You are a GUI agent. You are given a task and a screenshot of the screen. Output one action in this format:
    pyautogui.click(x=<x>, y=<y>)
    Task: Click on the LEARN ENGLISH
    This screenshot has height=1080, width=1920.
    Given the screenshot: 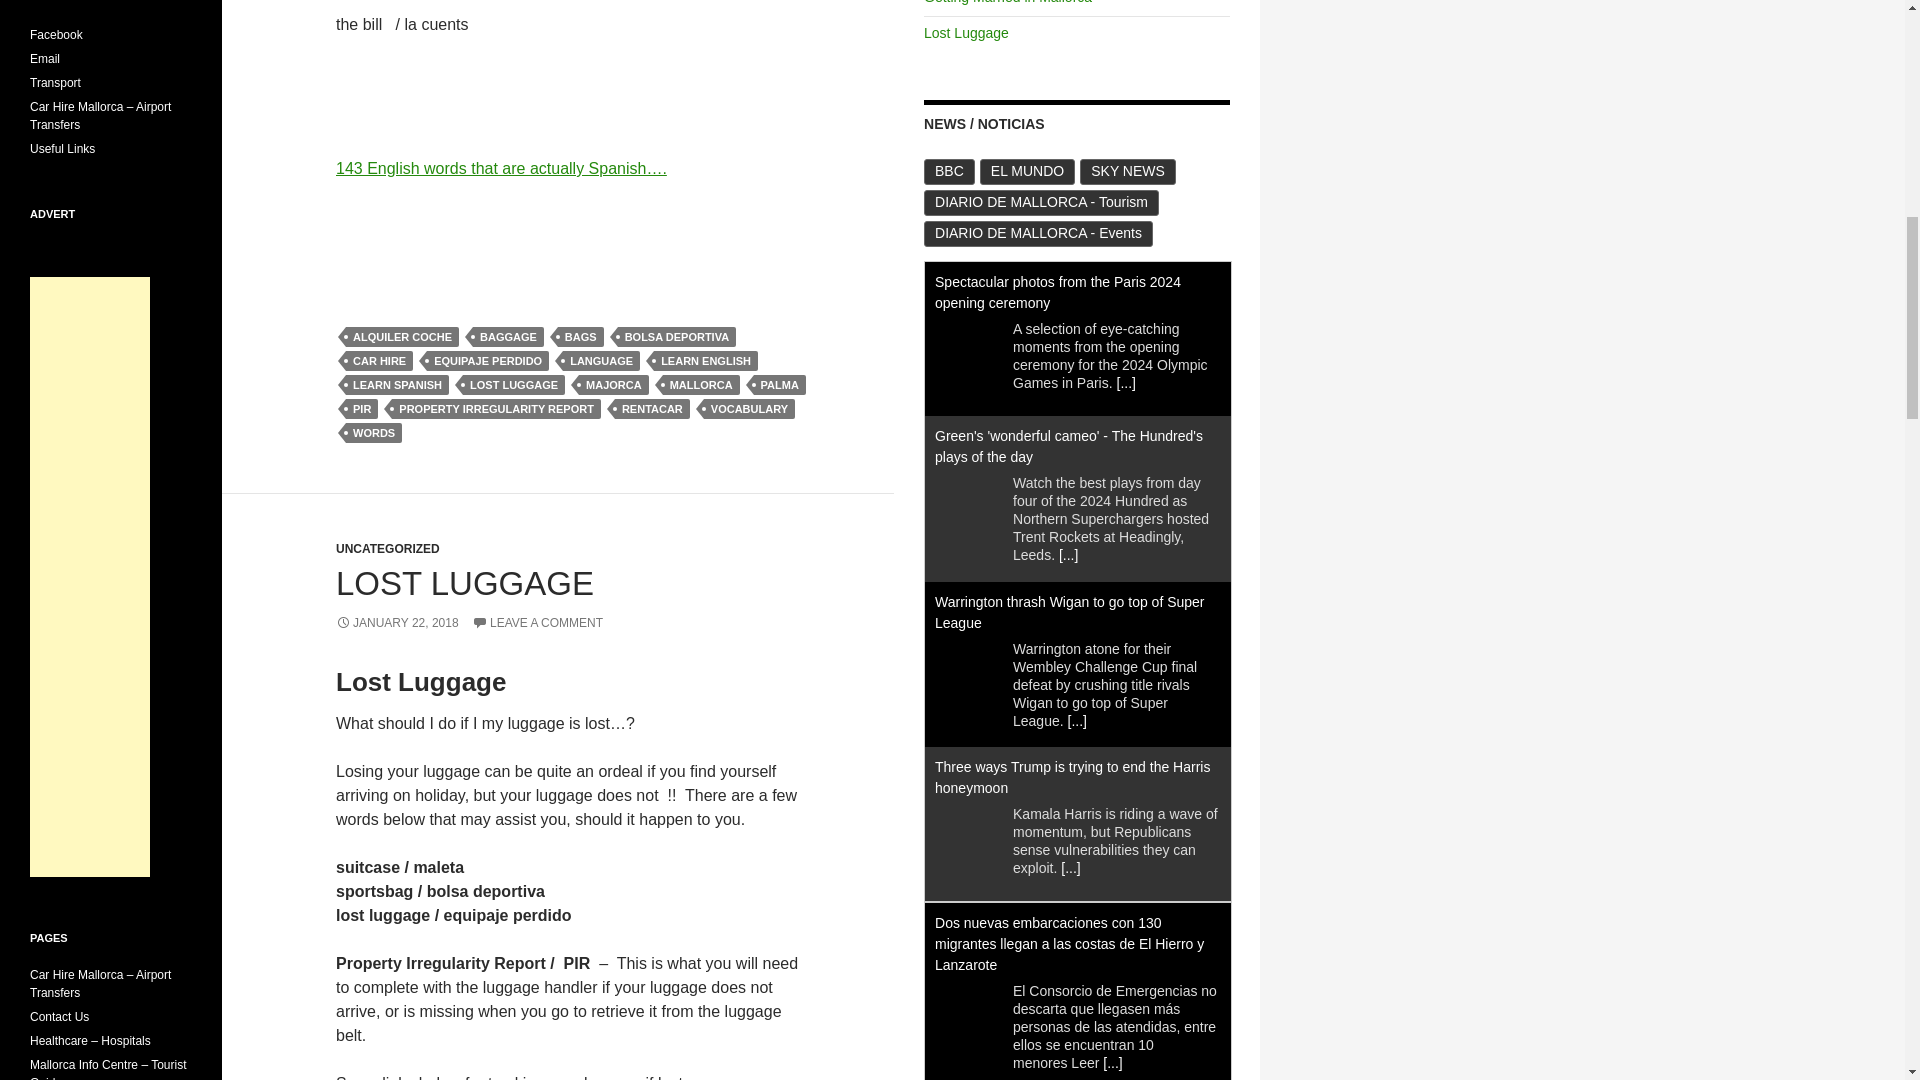 What is the action you would take?
    pyautogui.click(x=706, y=361)
    